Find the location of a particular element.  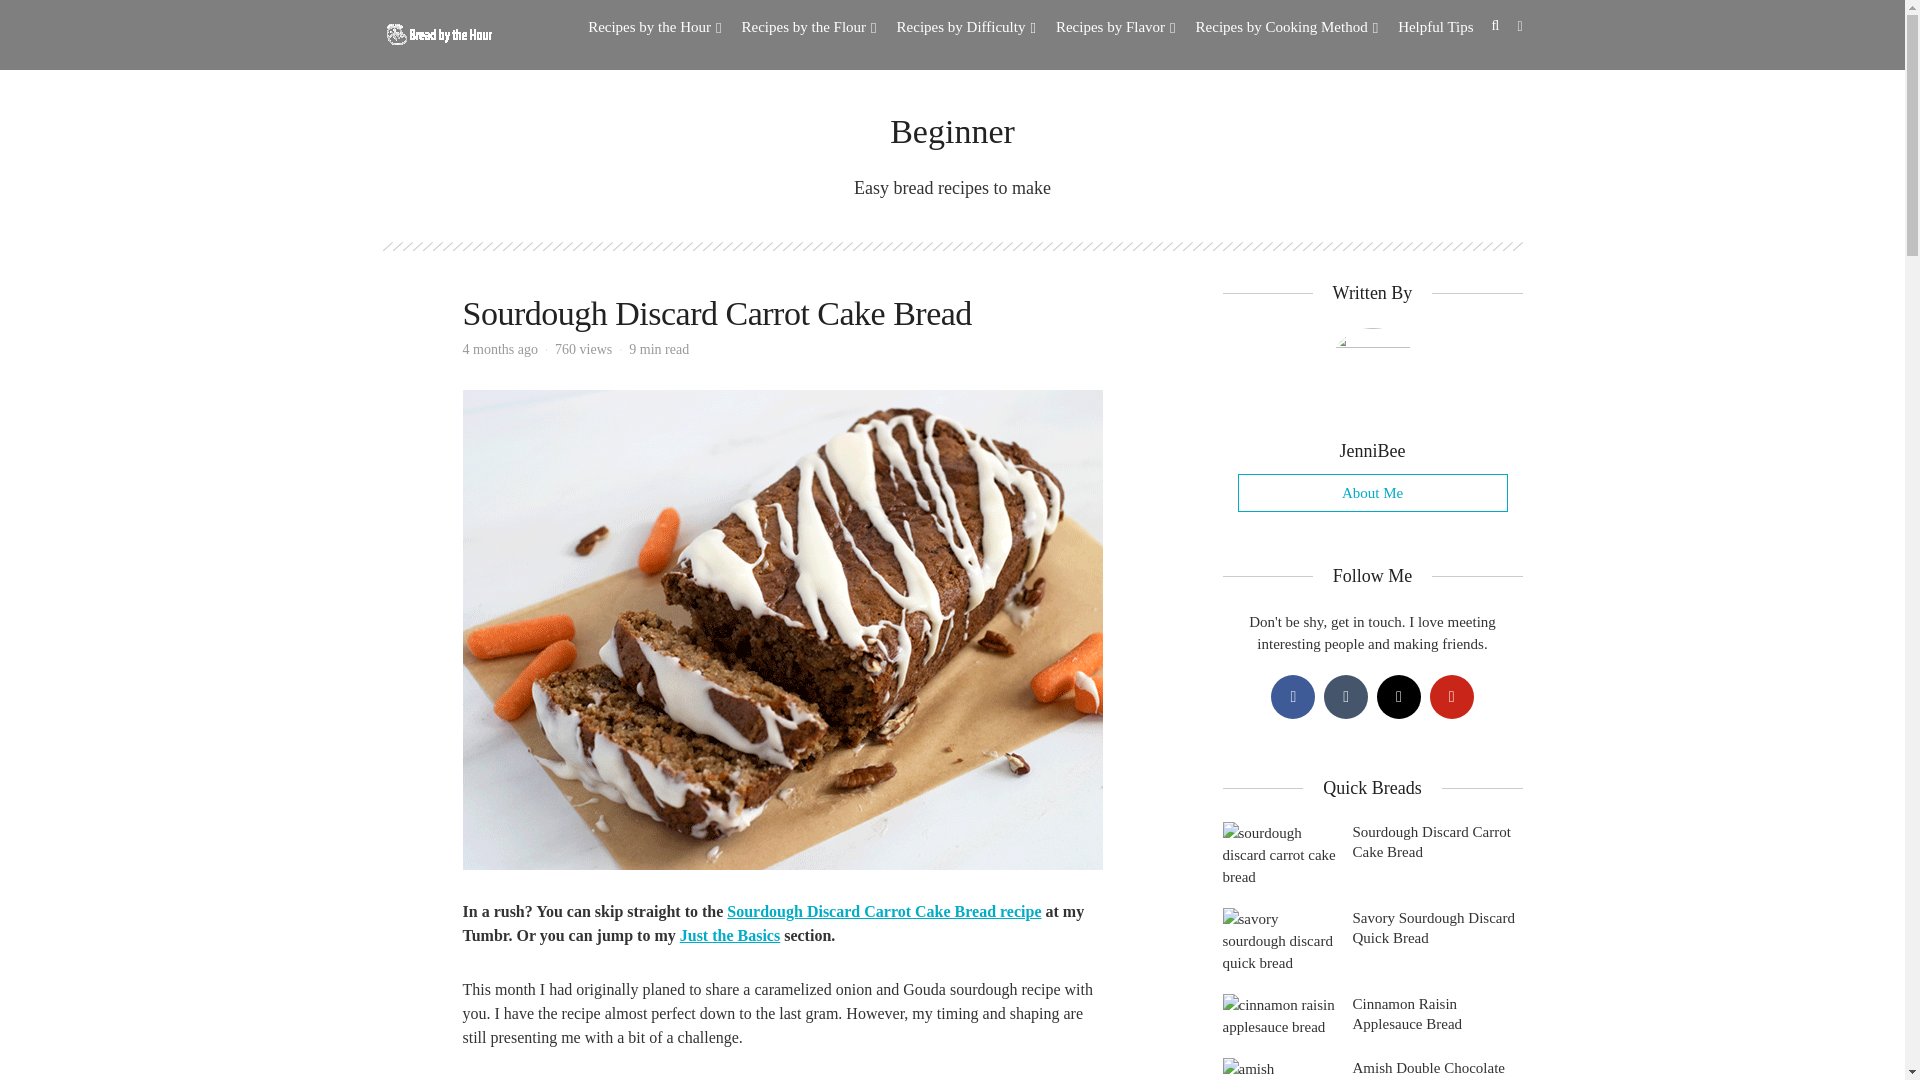

Recipes by the Flour is located at coordinates (809, 27).